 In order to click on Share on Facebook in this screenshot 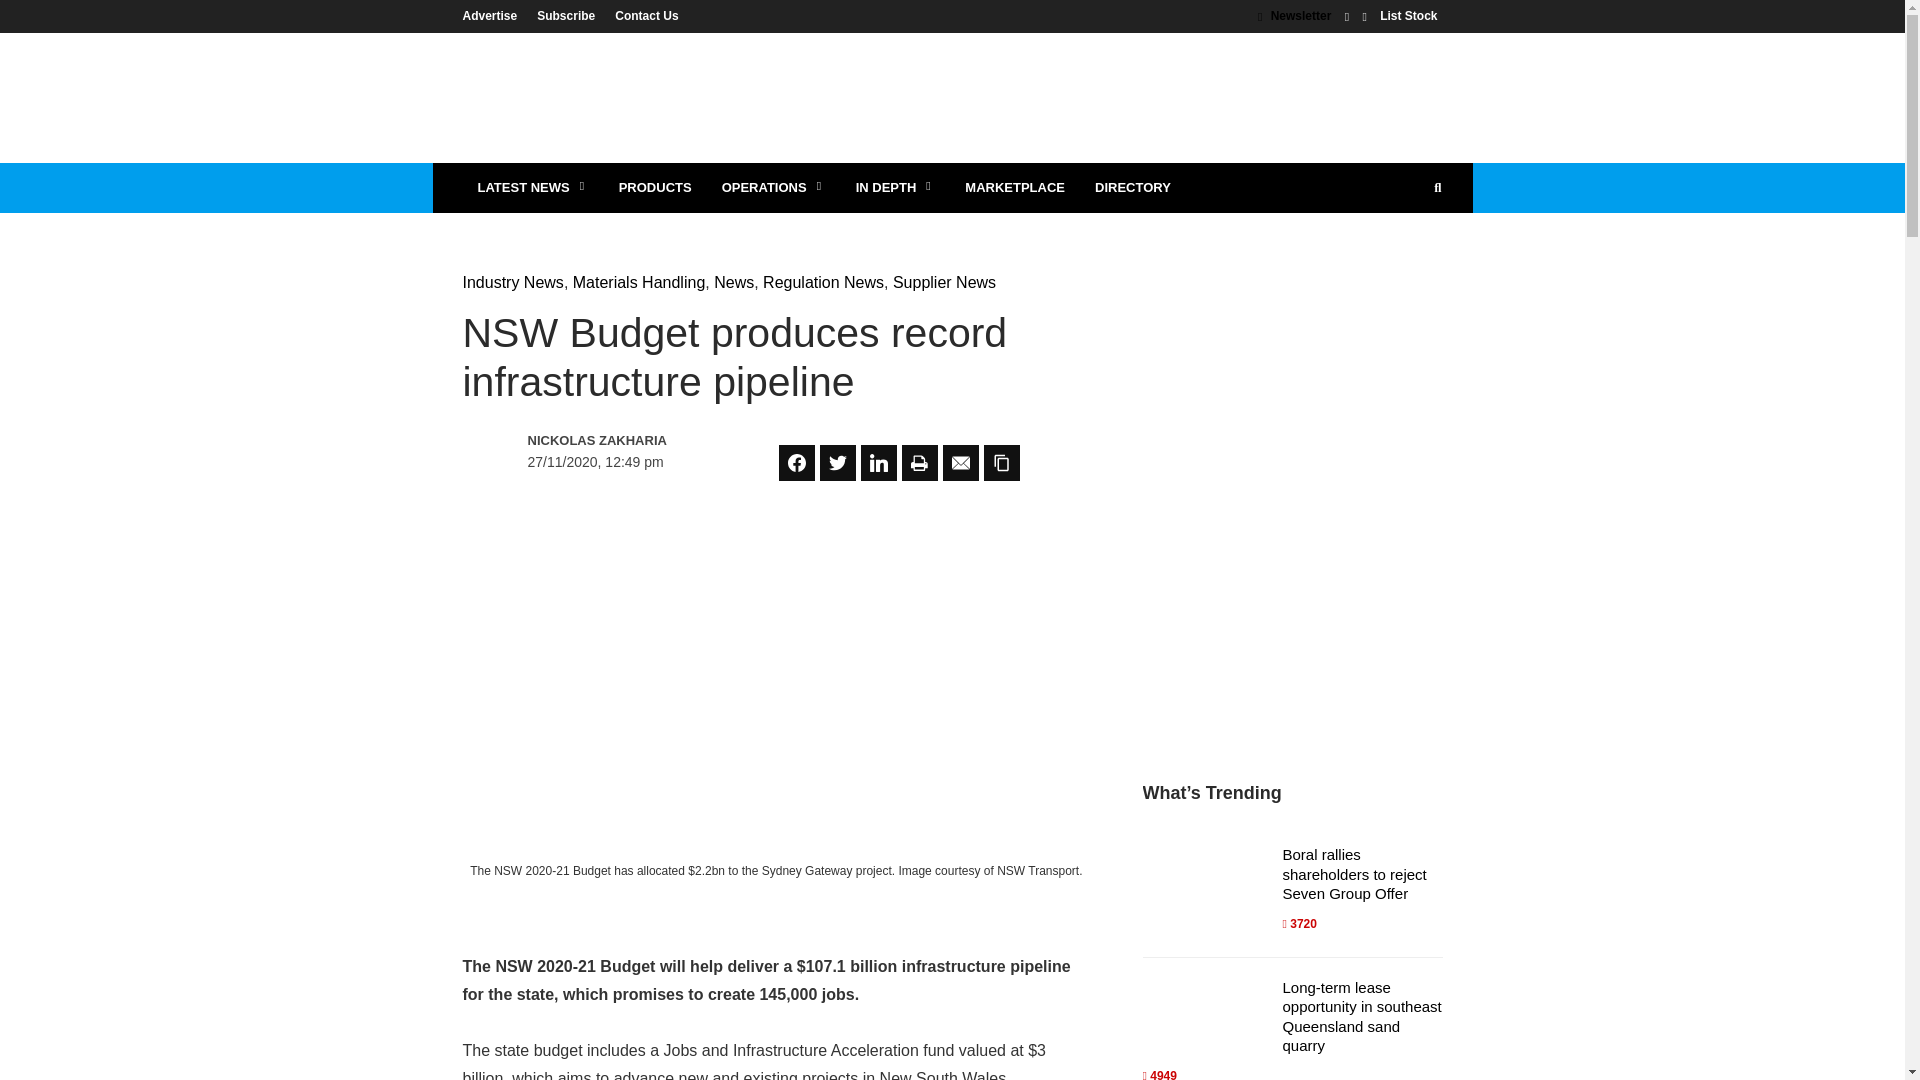, I will do `click(796, 462)`.